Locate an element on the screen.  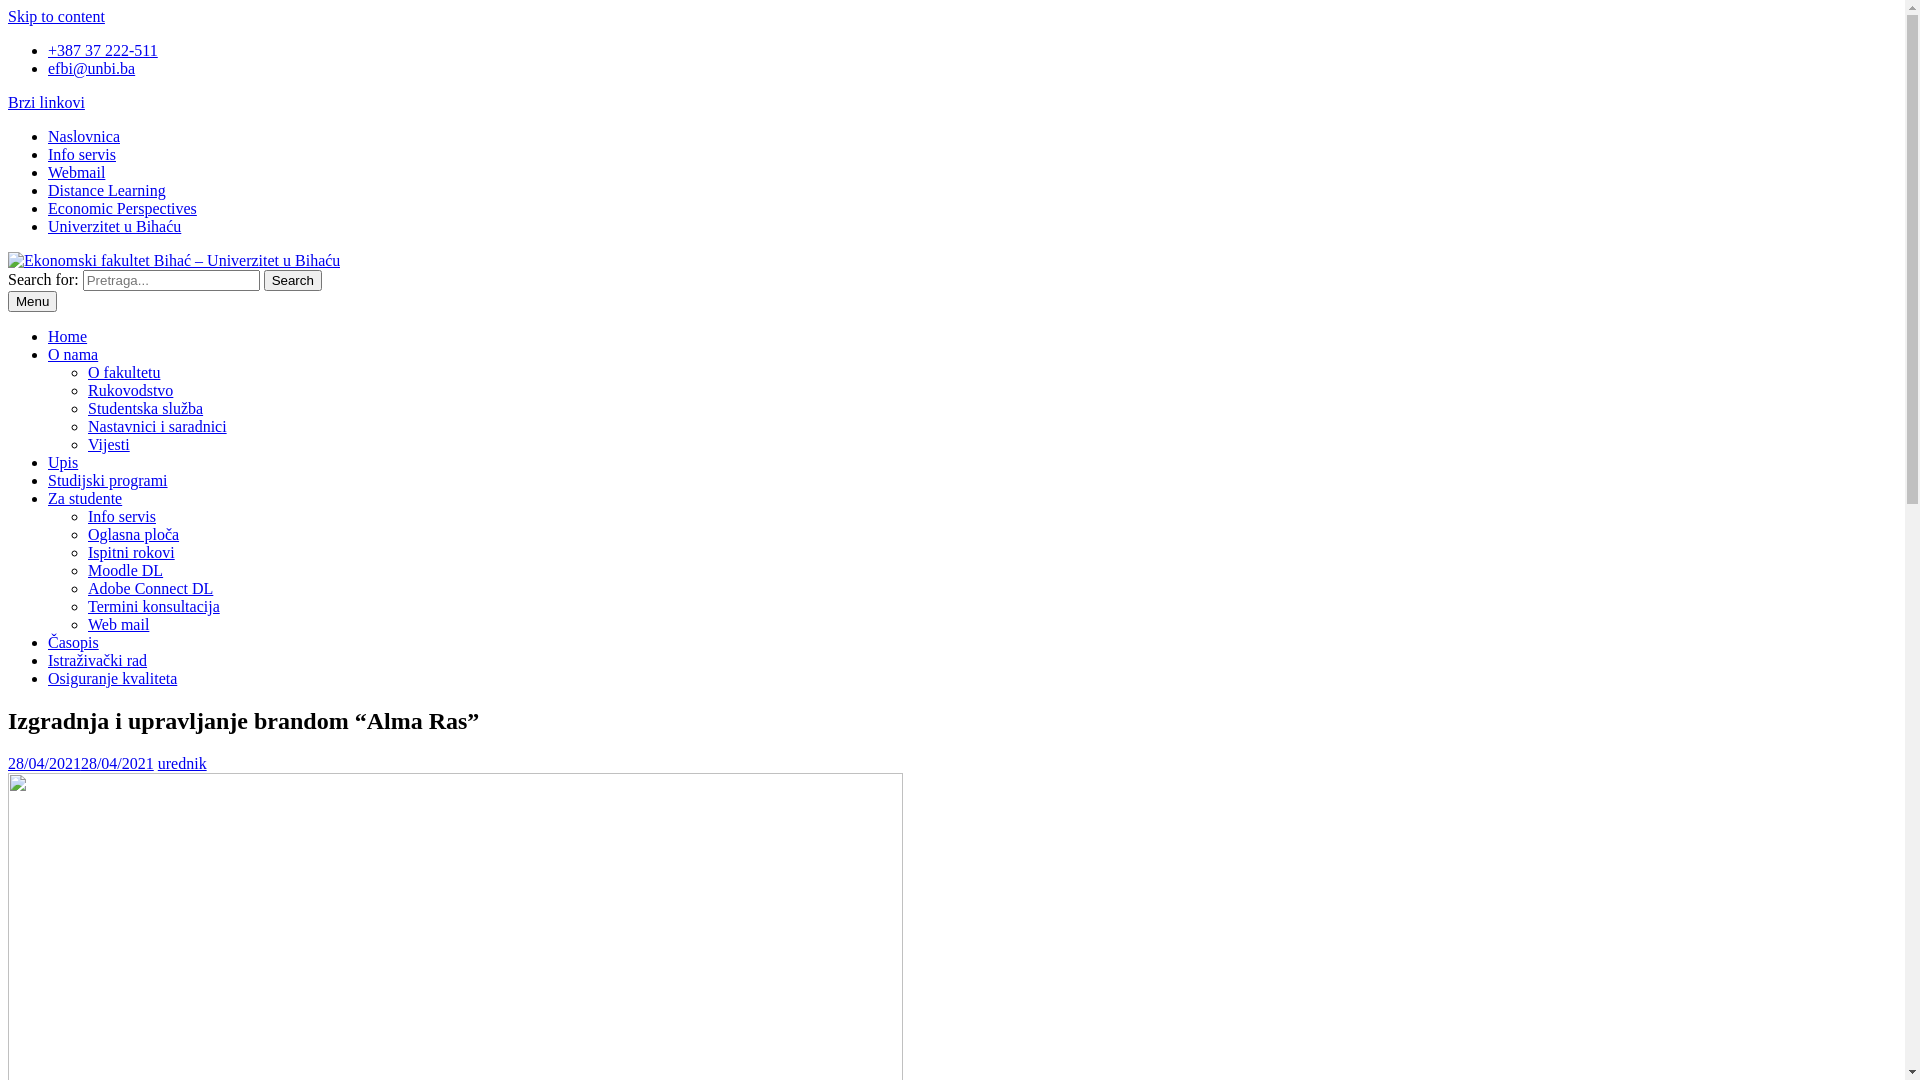
Vijesti is located at coordinates (109, 444).